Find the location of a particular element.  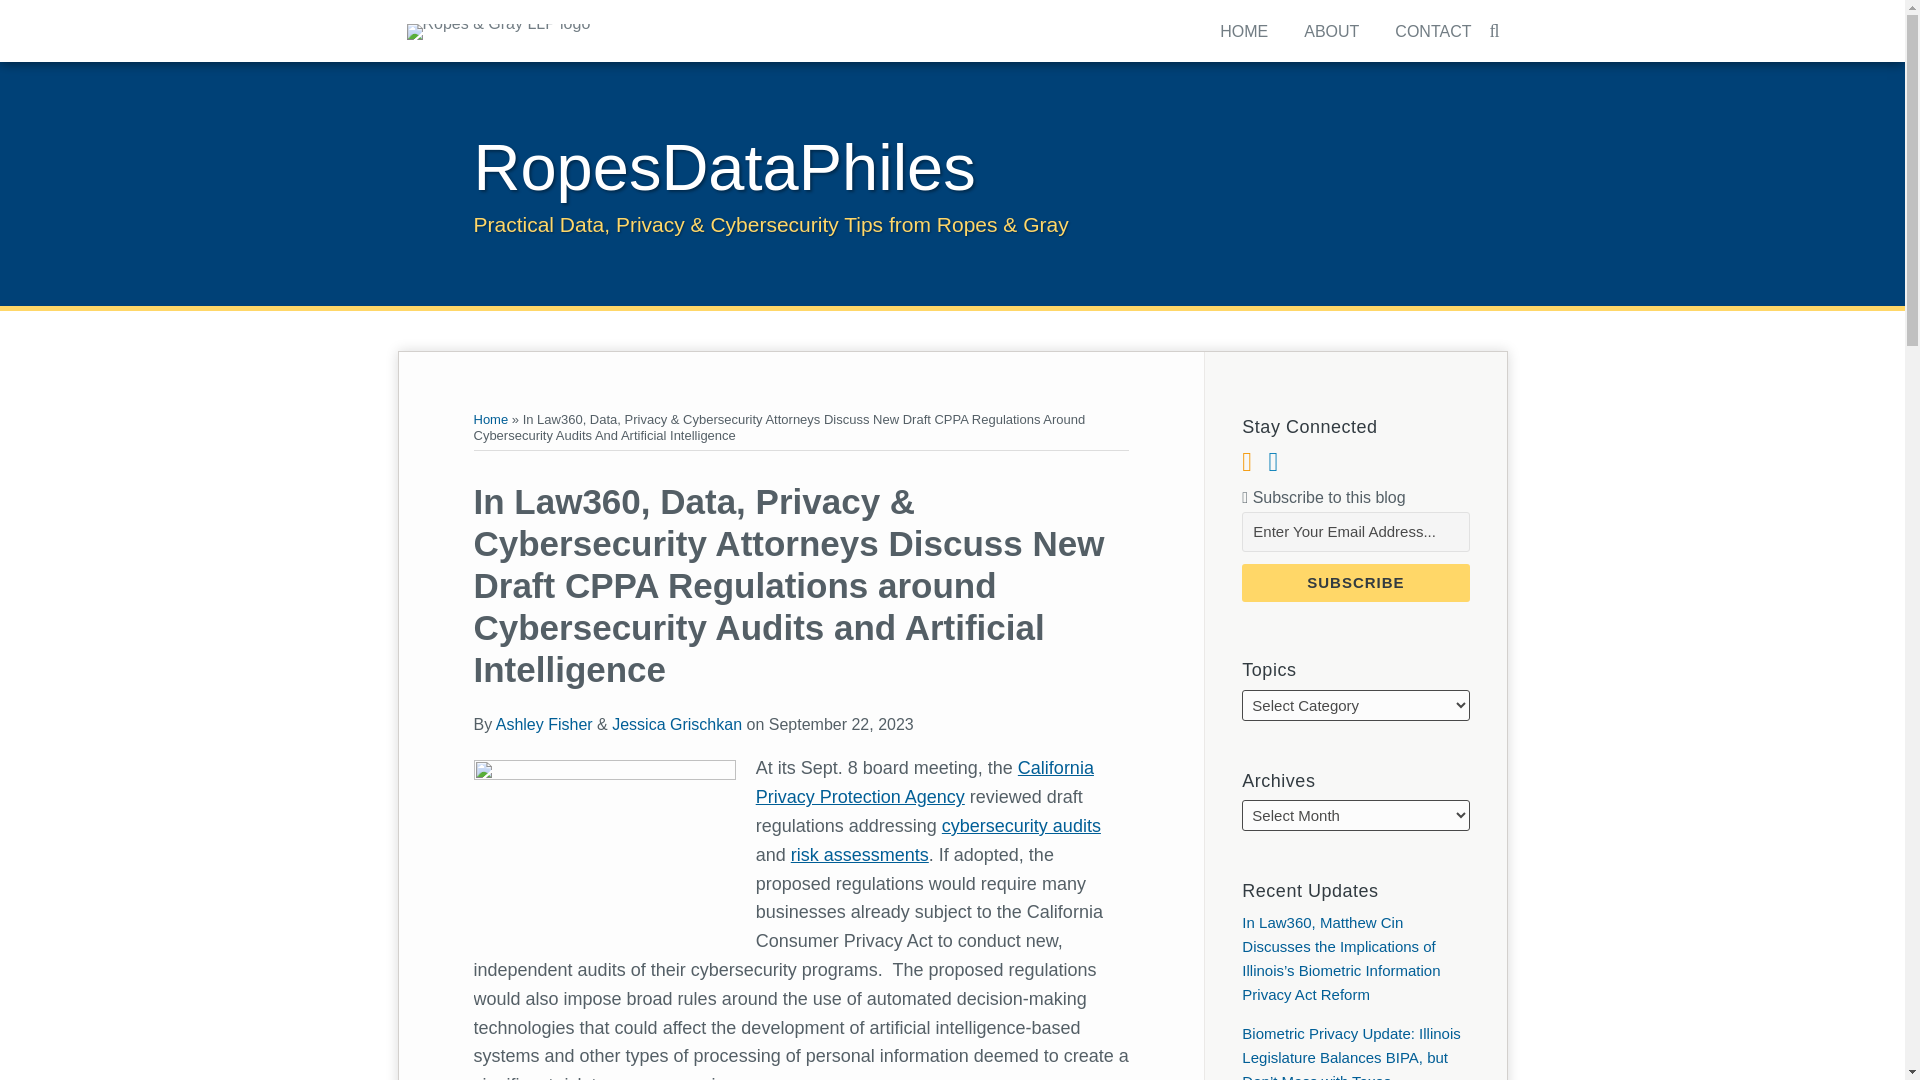

Ashley Fisher is located at coordinates (544, 724).